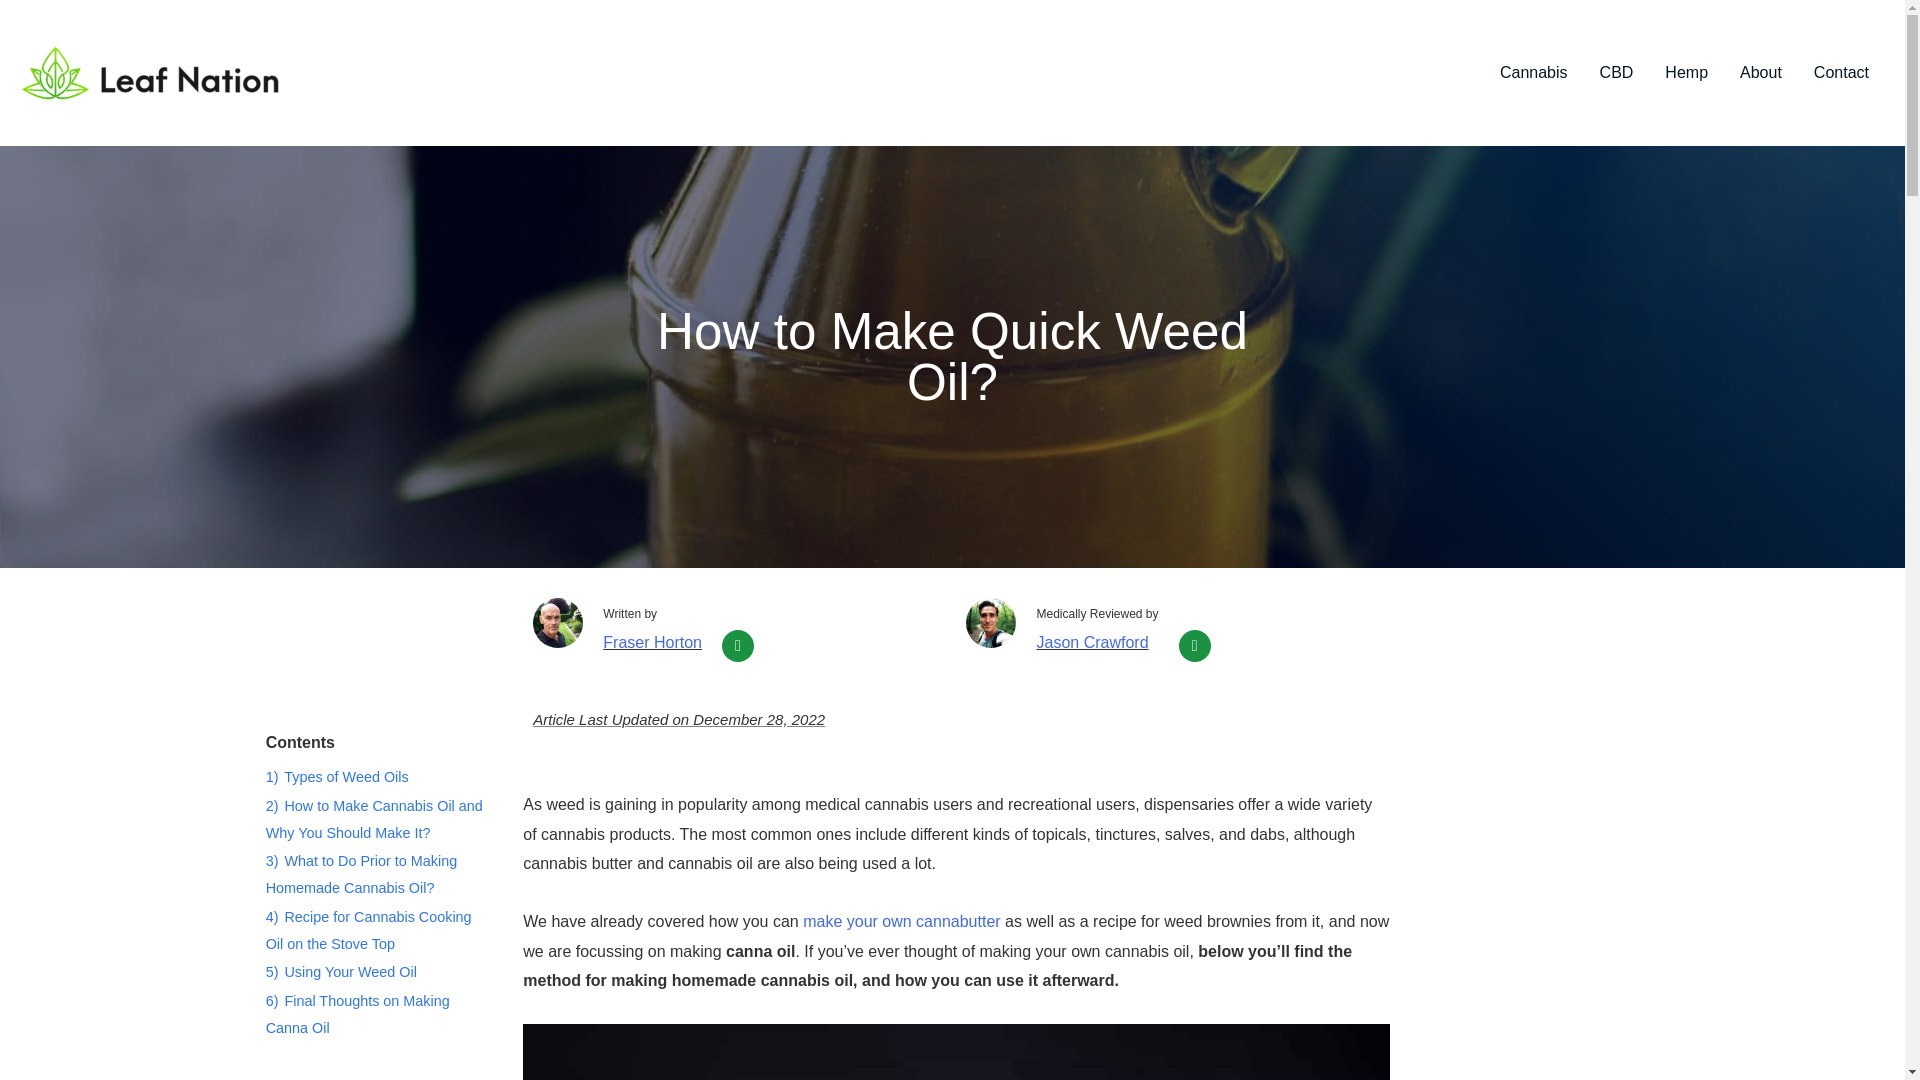  What do you see at coordinates (990, 623) in the screenshot?
I see `jason-crawford` at bounding box center [990, 623].